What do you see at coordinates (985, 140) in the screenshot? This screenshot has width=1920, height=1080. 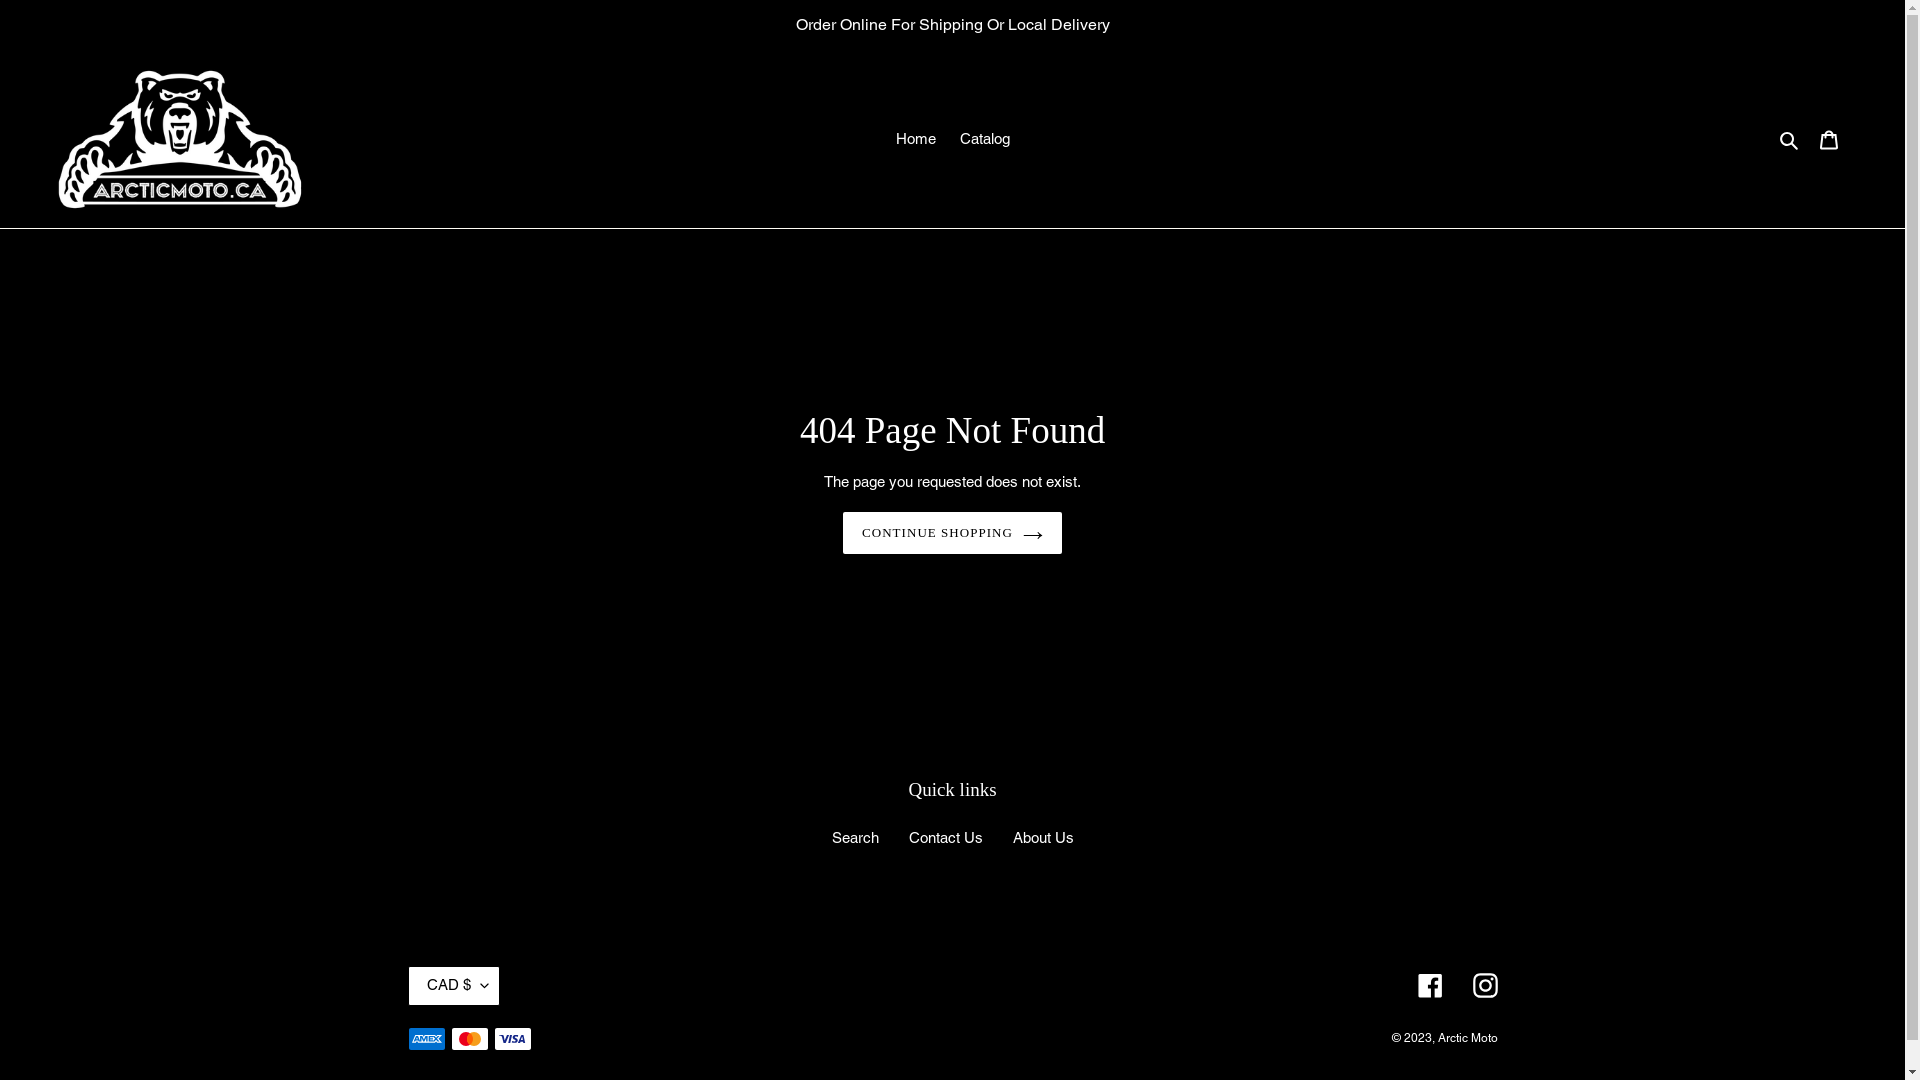 I see `Catalog` at bounding box center [985, 140].